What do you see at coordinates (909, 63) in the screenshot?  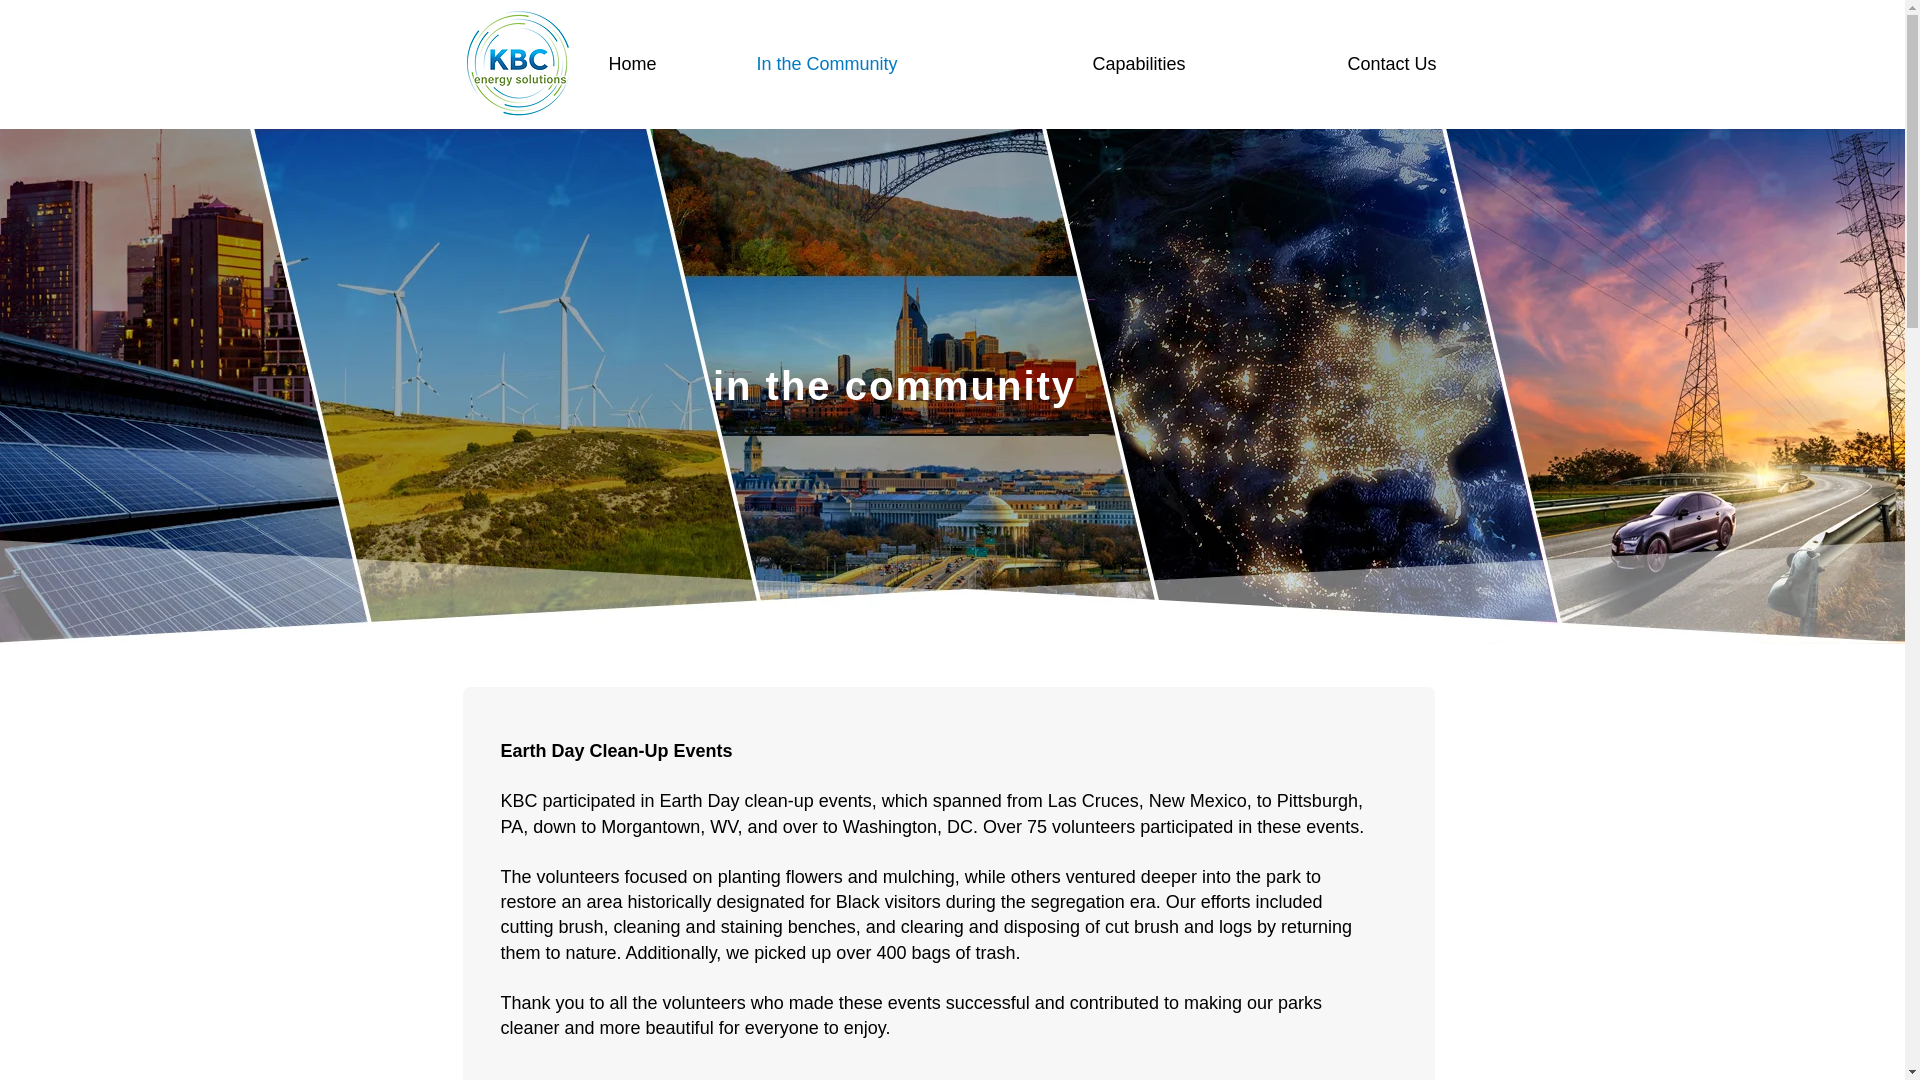 I see `In the Community` at bounding box center [909, 63].